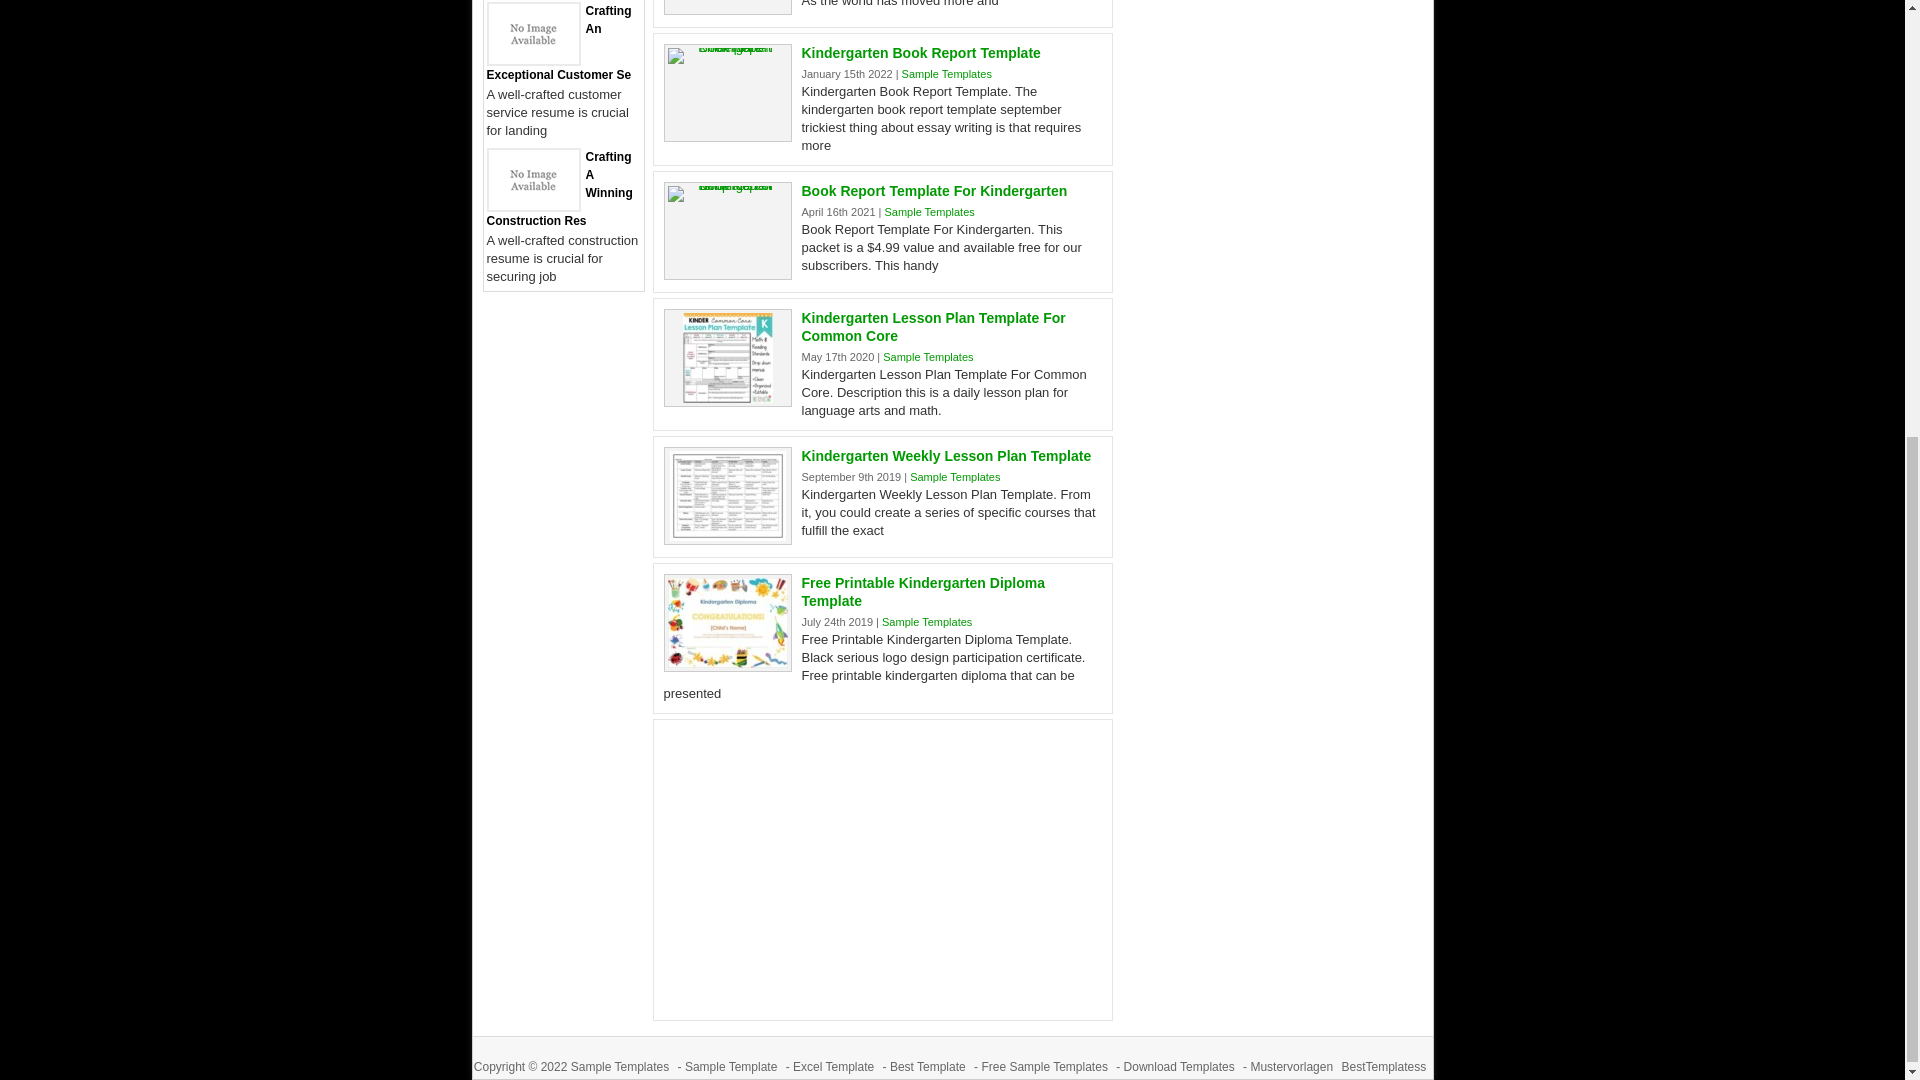 The image size is (1920, 1080). I want to click on Kindergarten Book Report Template, so click(921, 52).